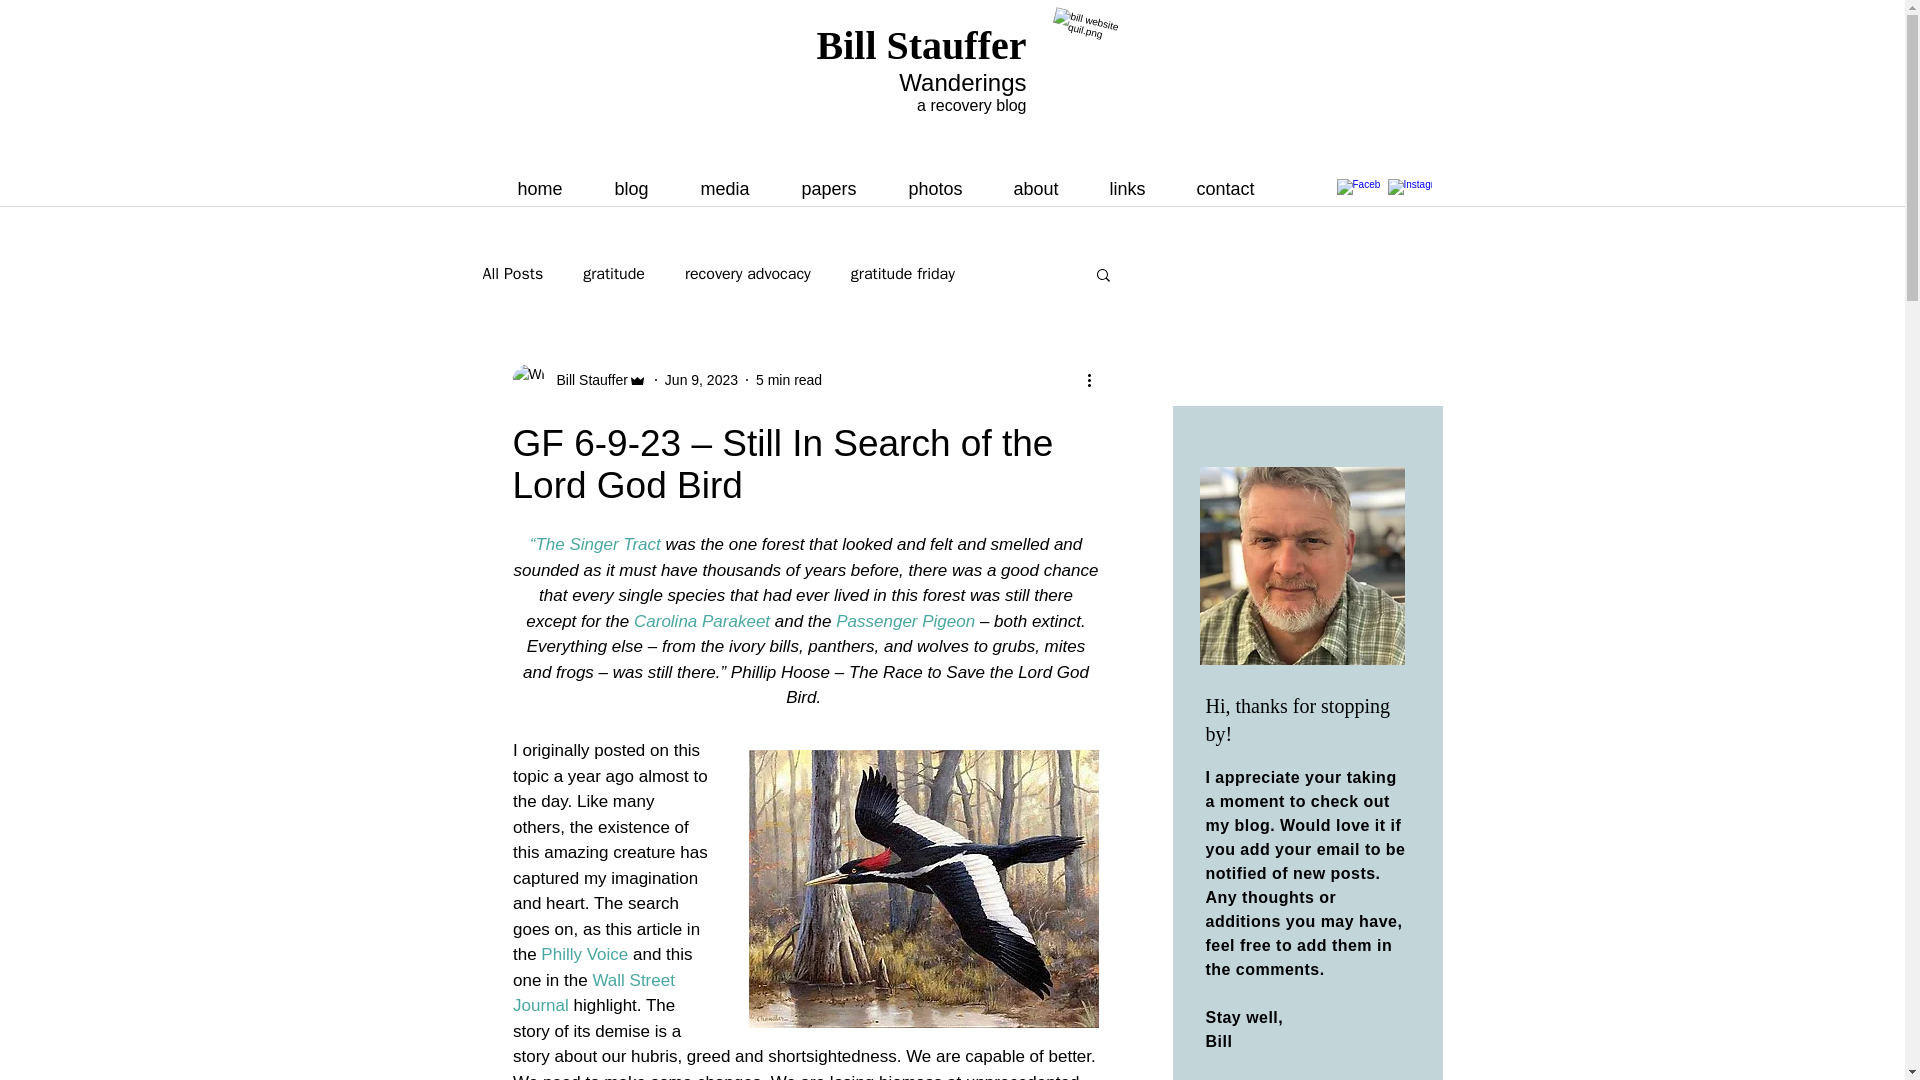 The height and width of the screenshot is (1080, 1920). What do you see at coordinates (946, 188) in the screenshot?
I see `photos` at bounding box center [946, 188].